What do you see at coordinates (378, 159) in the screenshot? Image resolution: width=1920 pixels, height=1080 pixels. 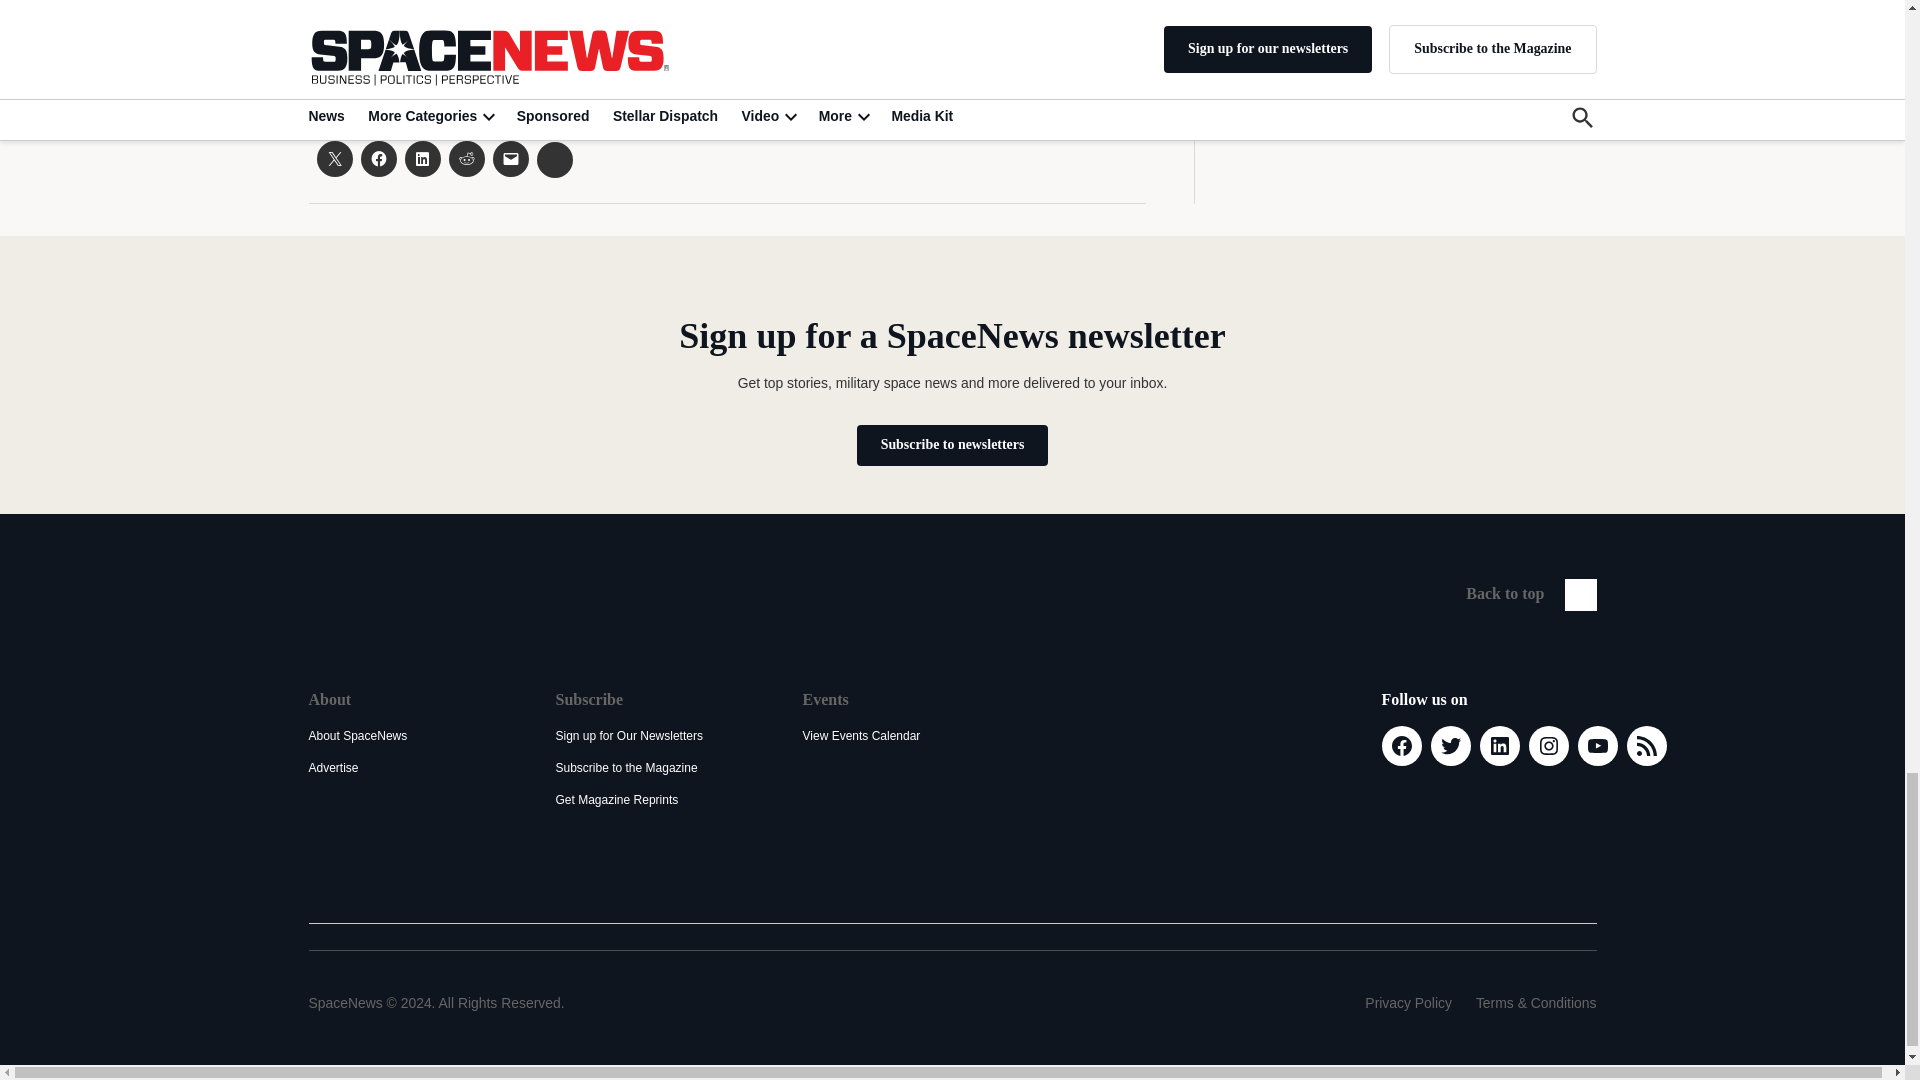 I see `Click to share on Facebook` at bounding box center [378, 159].